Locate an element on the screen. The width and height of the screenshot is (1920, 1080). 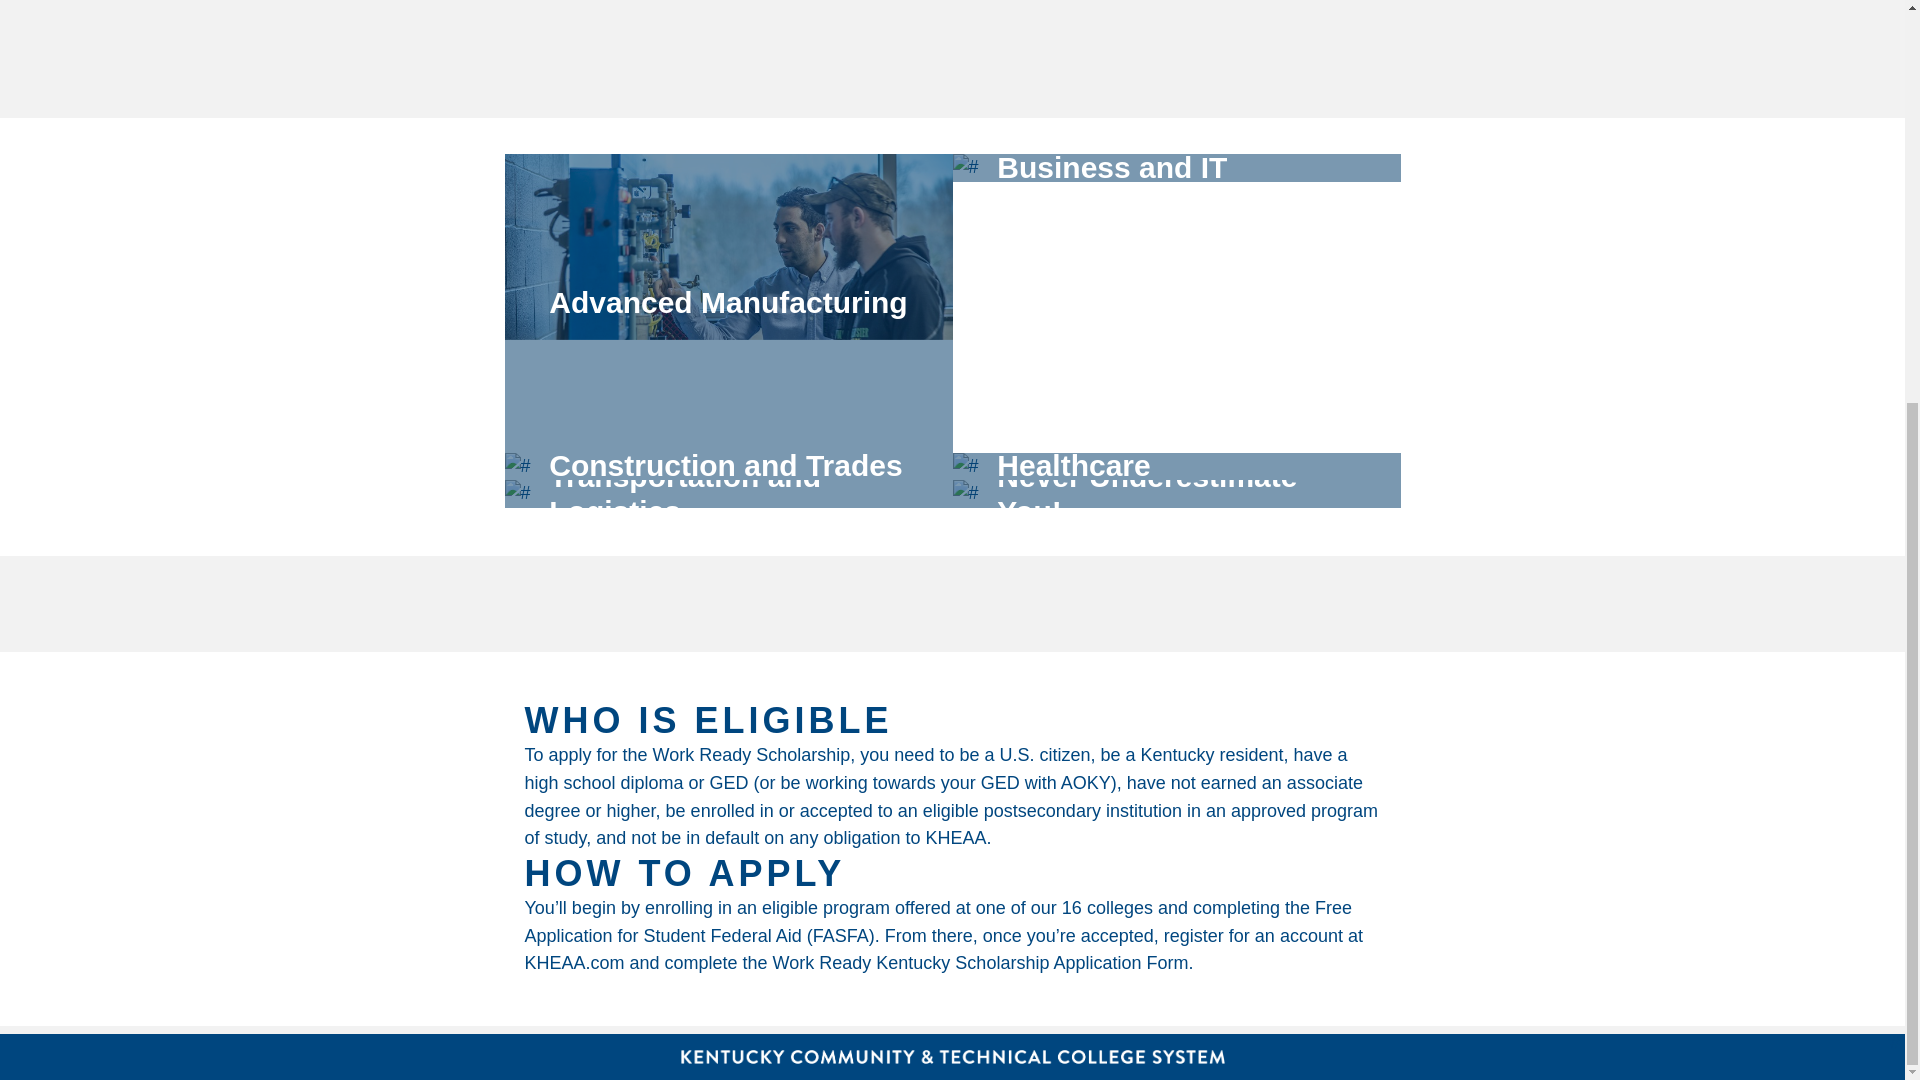
Never Underestimate You! is located at coordinates (1176, 493).